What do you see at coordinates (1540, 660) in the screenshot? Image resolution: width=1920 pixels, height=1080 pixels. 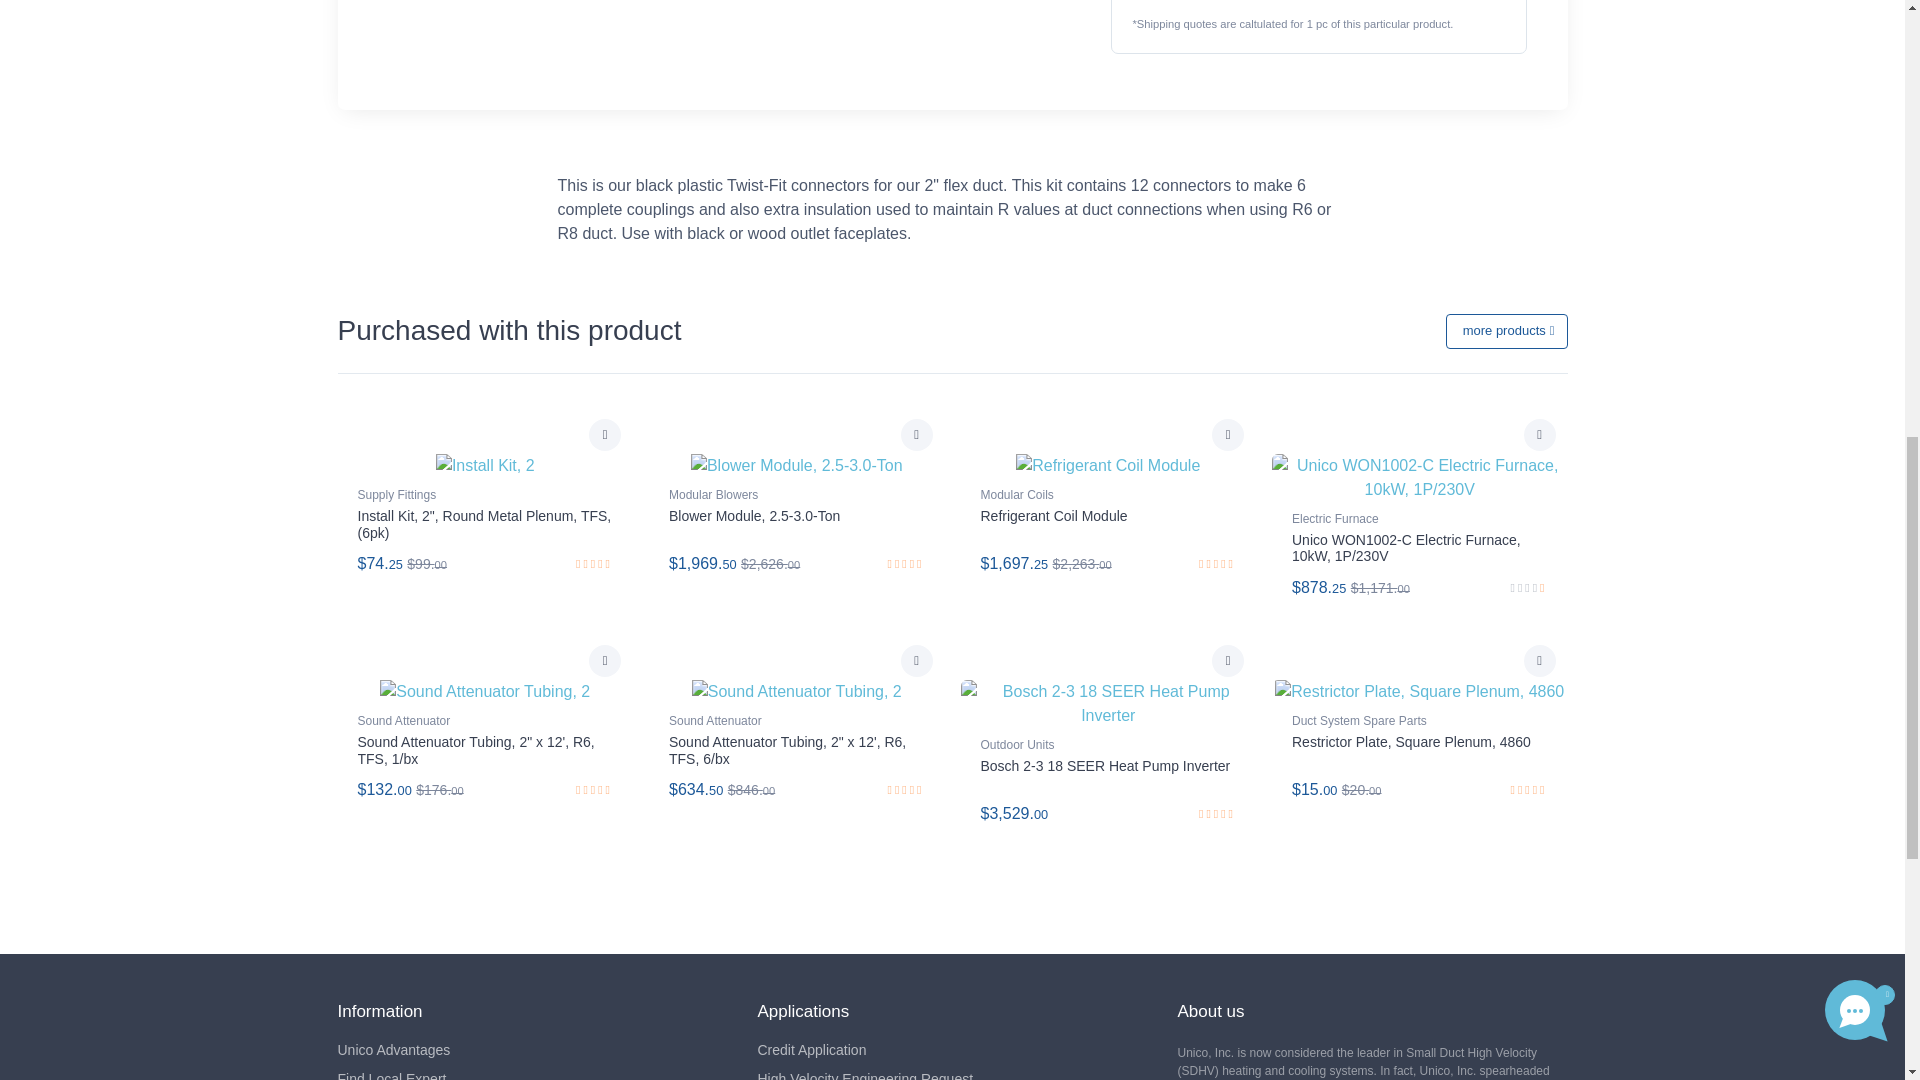 I see `Add to wishlist` at bounding box center [1540, 660].